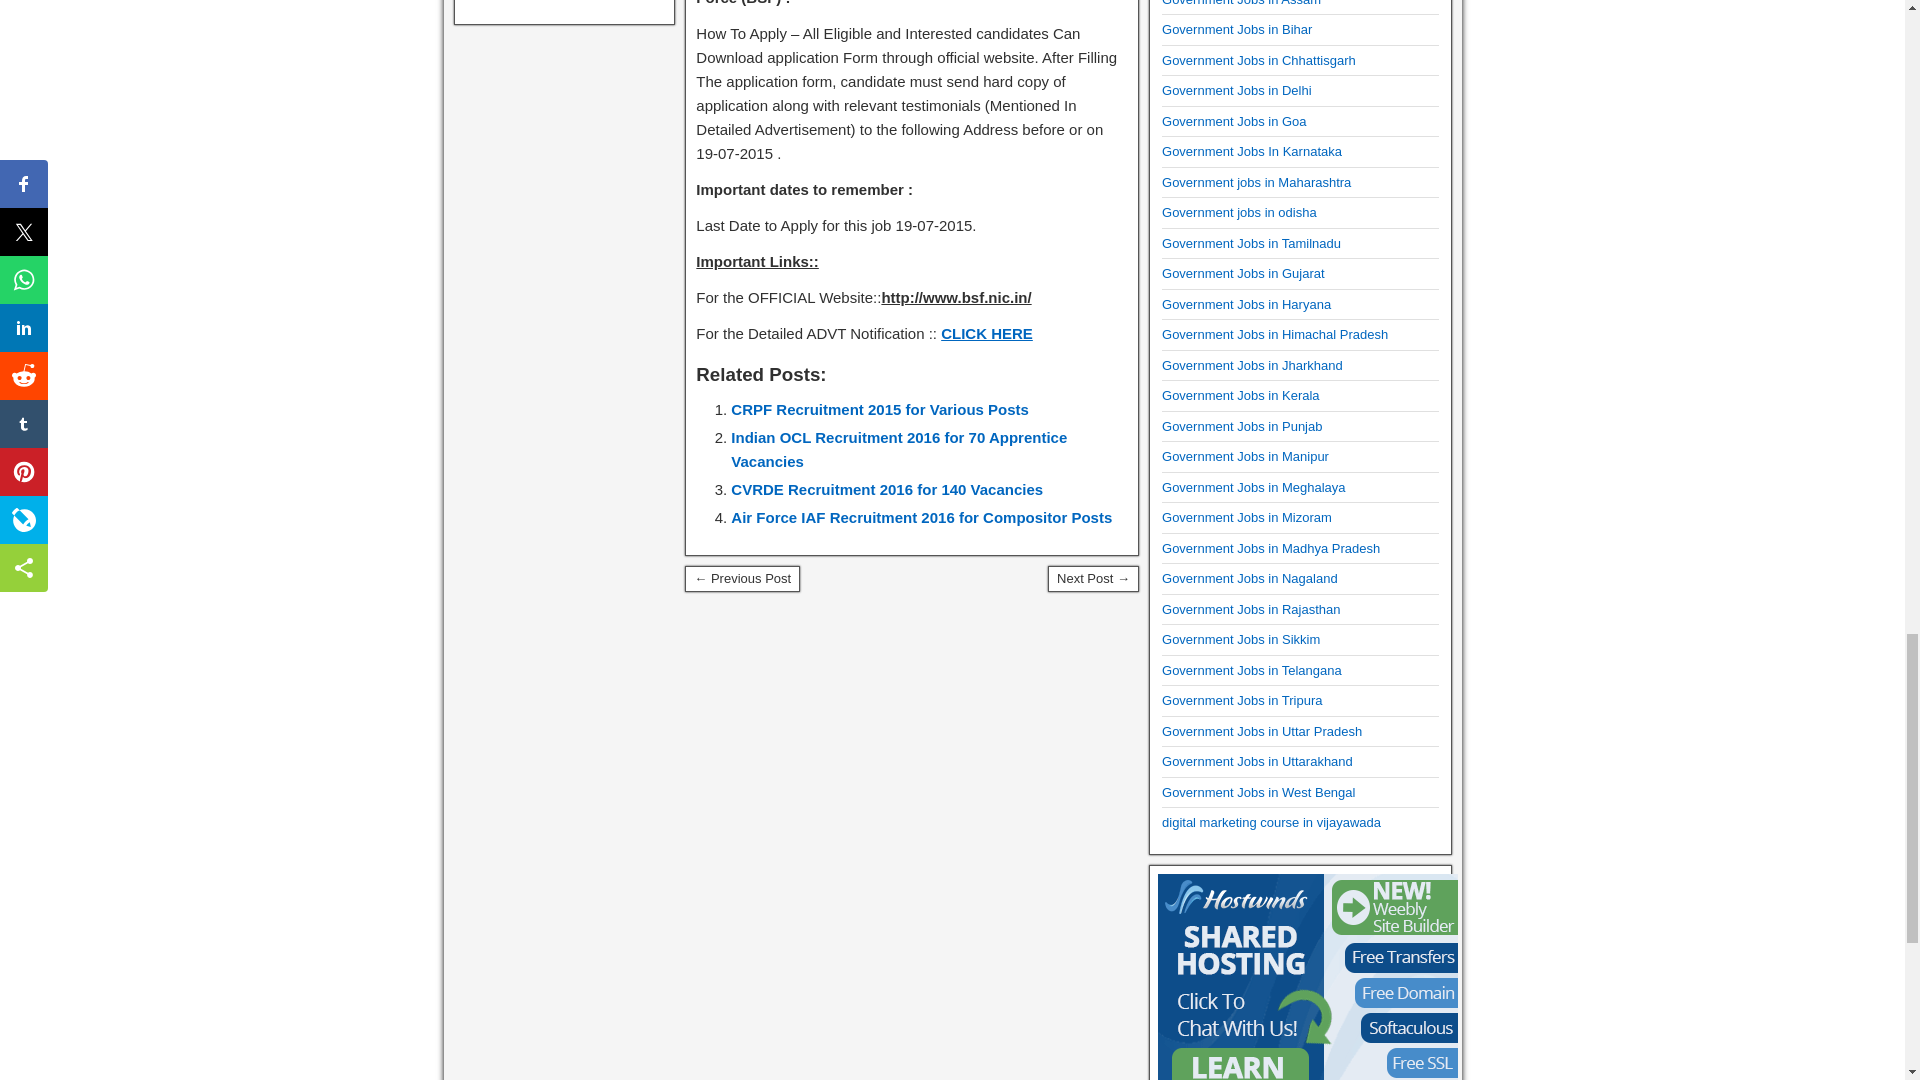 The width and height of the screenshot is (1920, 1080). I want to click on CVRDE Recruitment 2016 for 140 Vacancies, so click(886, 488).